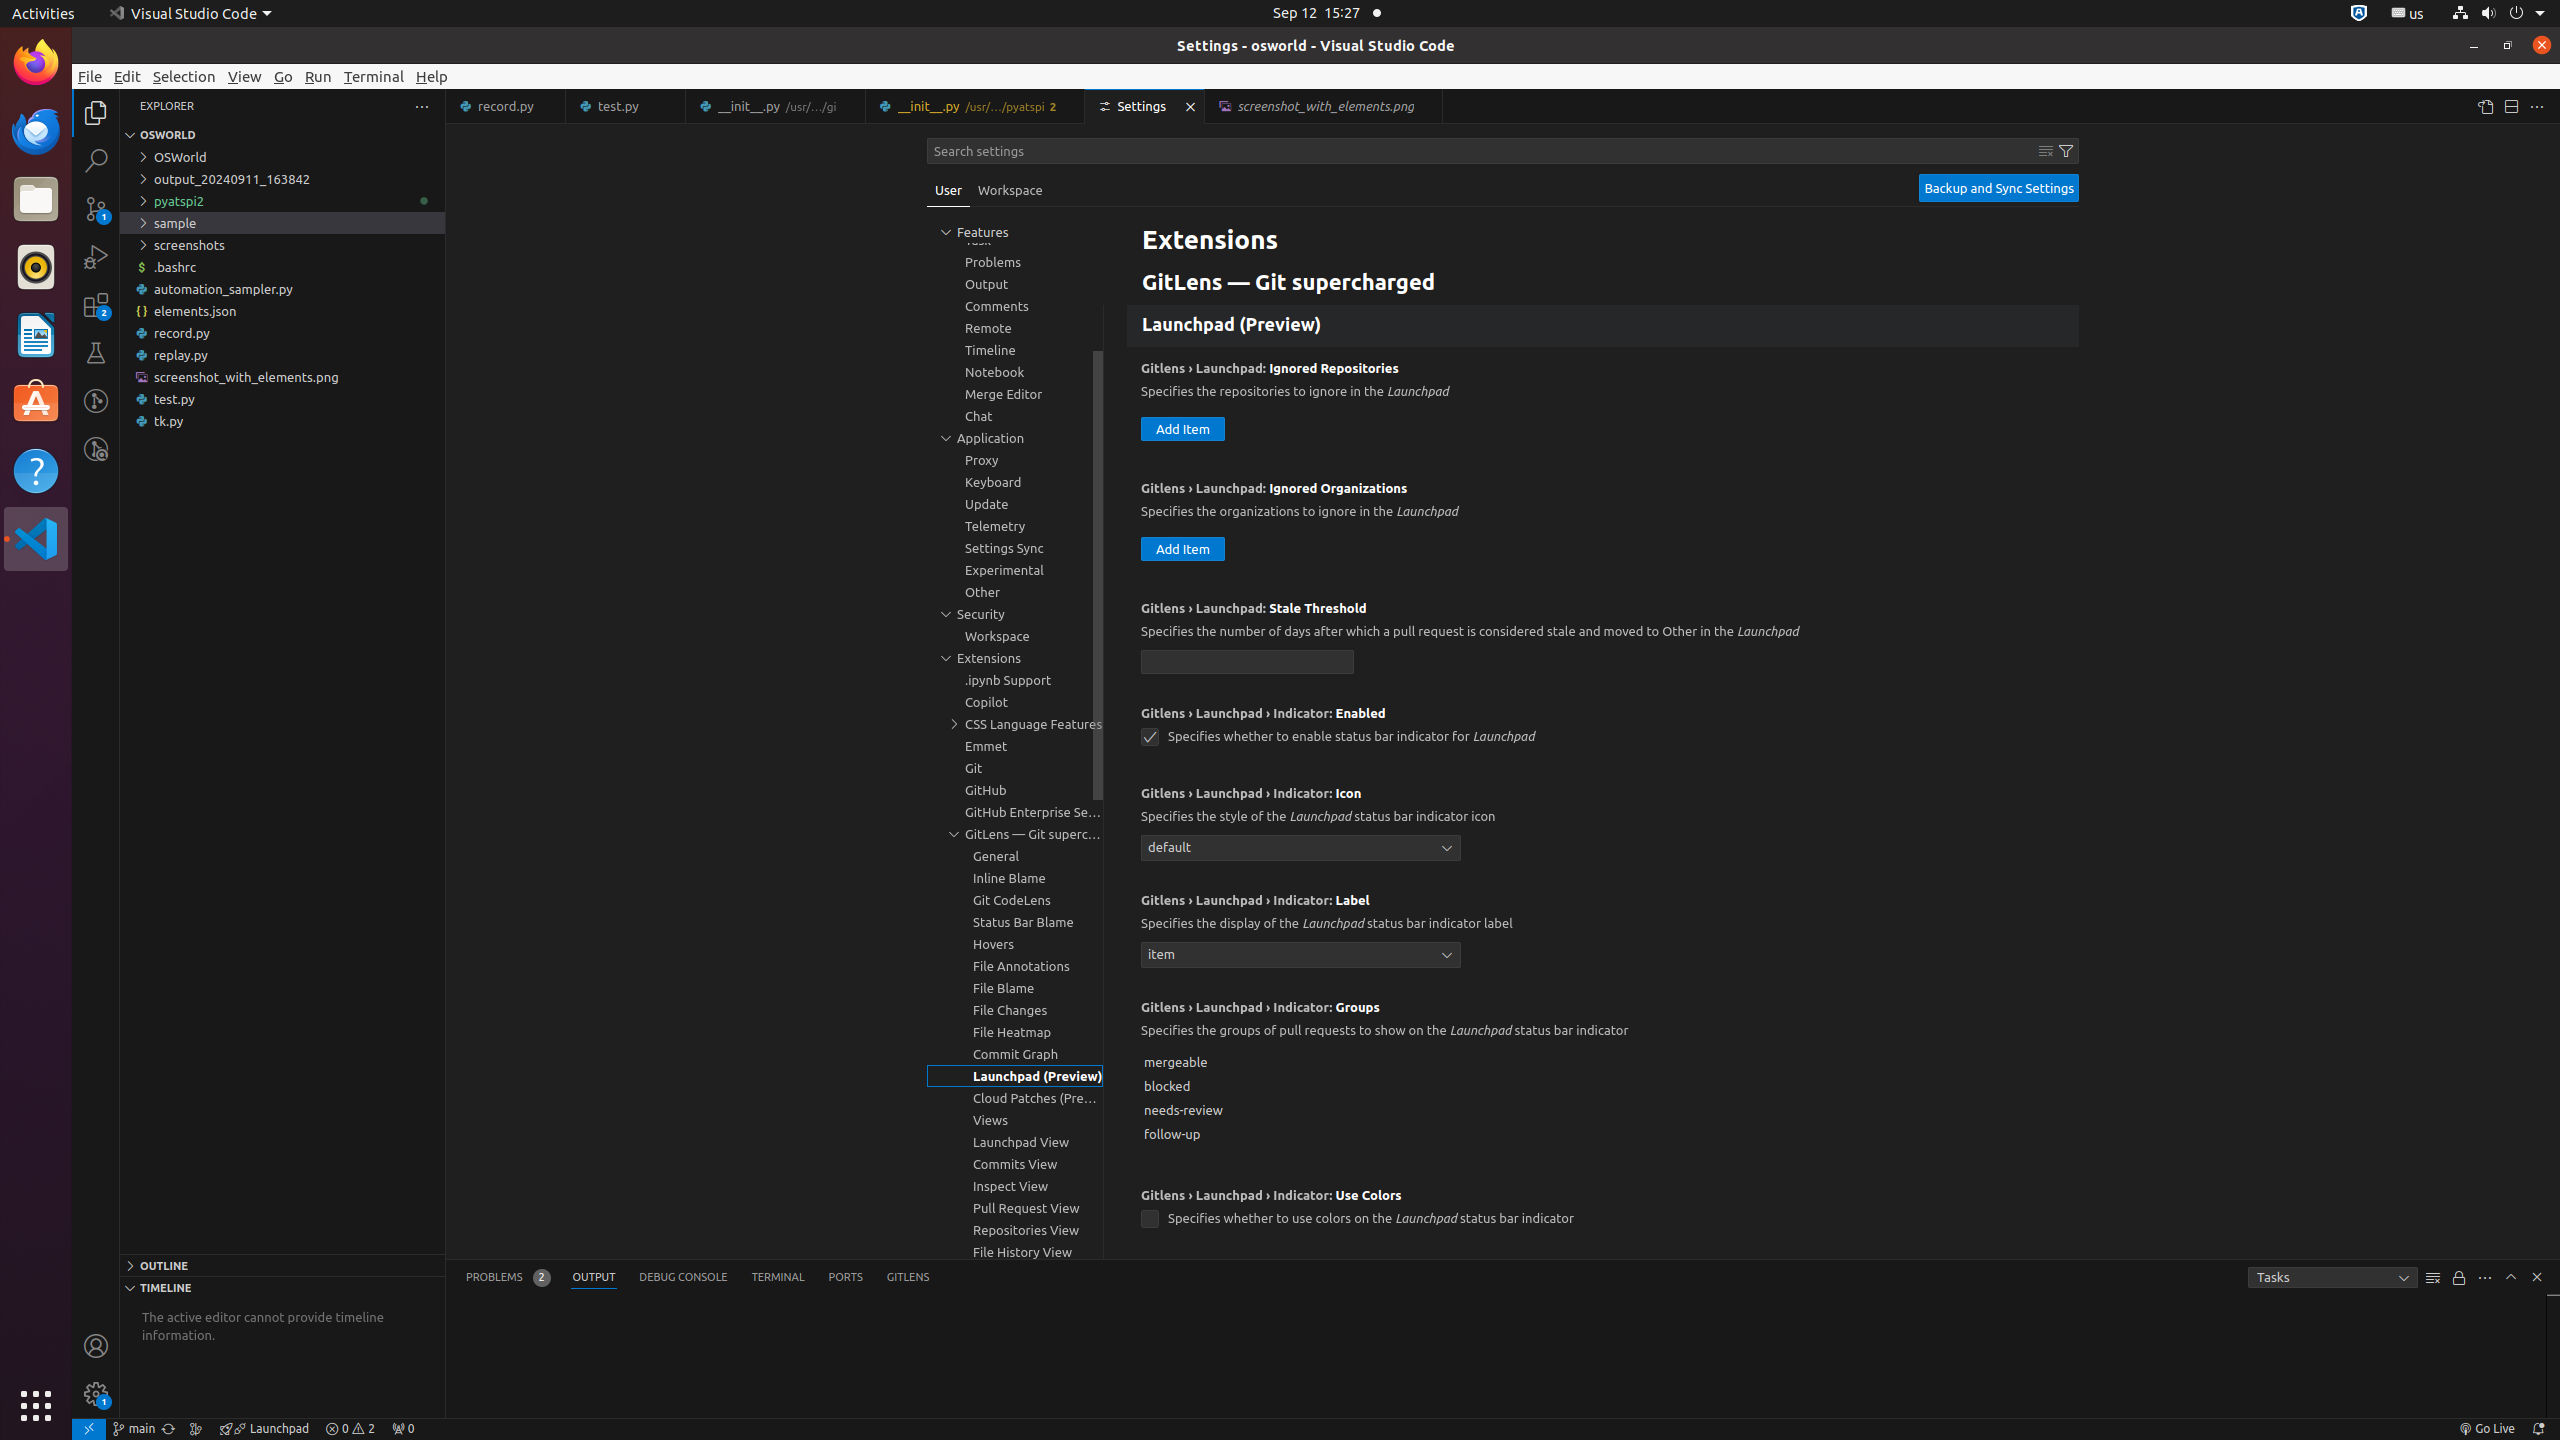 The width and height of the screenshot is (2560, 1440). What do you see at coordinates (96, 113) in the screenshot?
I see `Explorer (Ctrl+Shift+E)` at bounding box center [96, 113].